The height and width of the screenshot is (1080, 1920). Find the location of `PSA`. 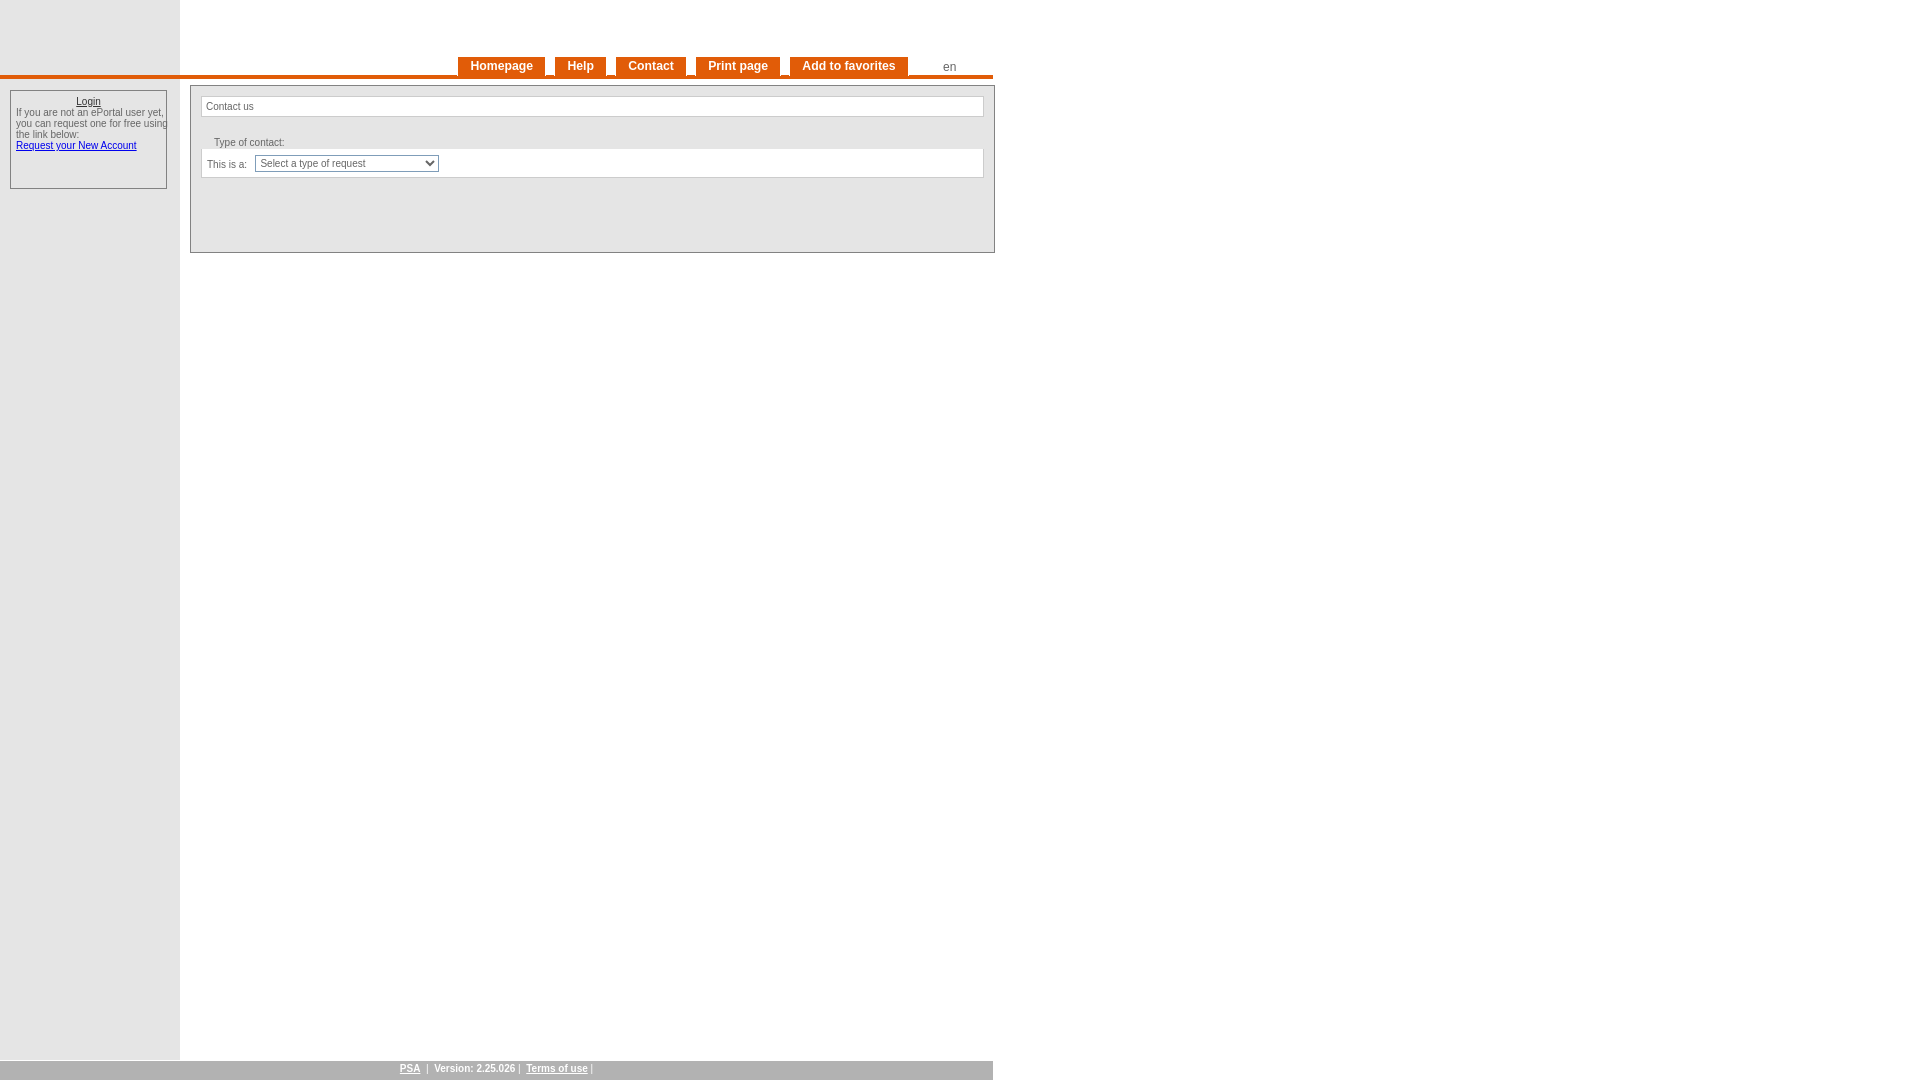

PSA is located at coordinates (410, 1068).